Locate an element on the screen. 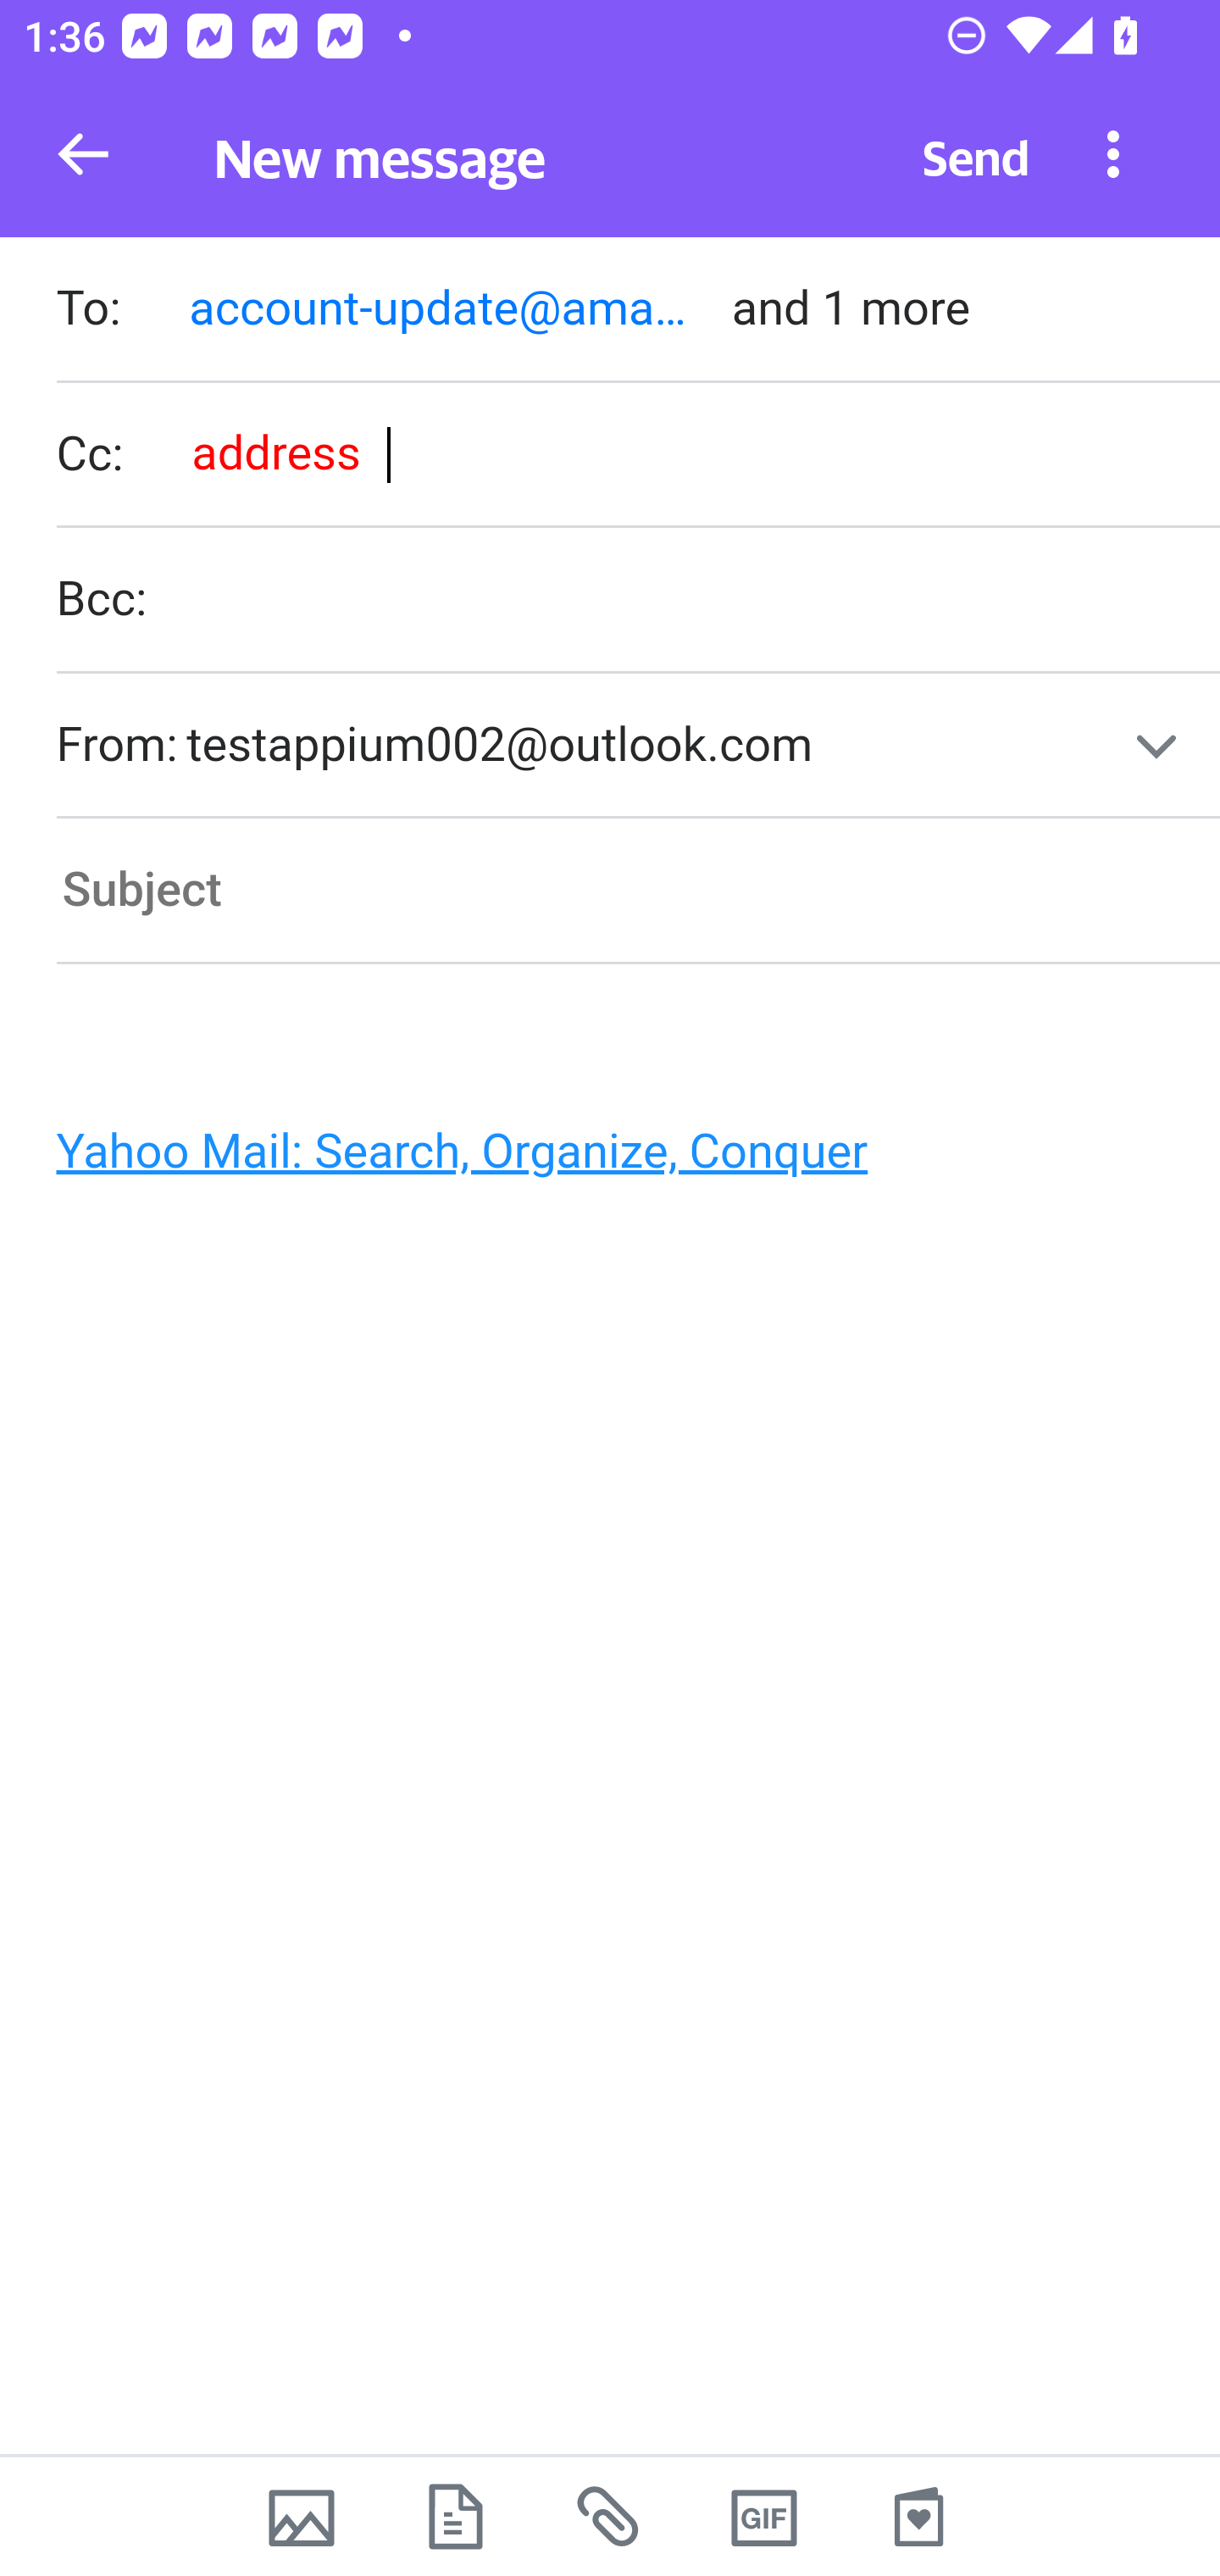 This screenshot has height=2576, width=1220. Bcc: is located at coordinates (637, 602).